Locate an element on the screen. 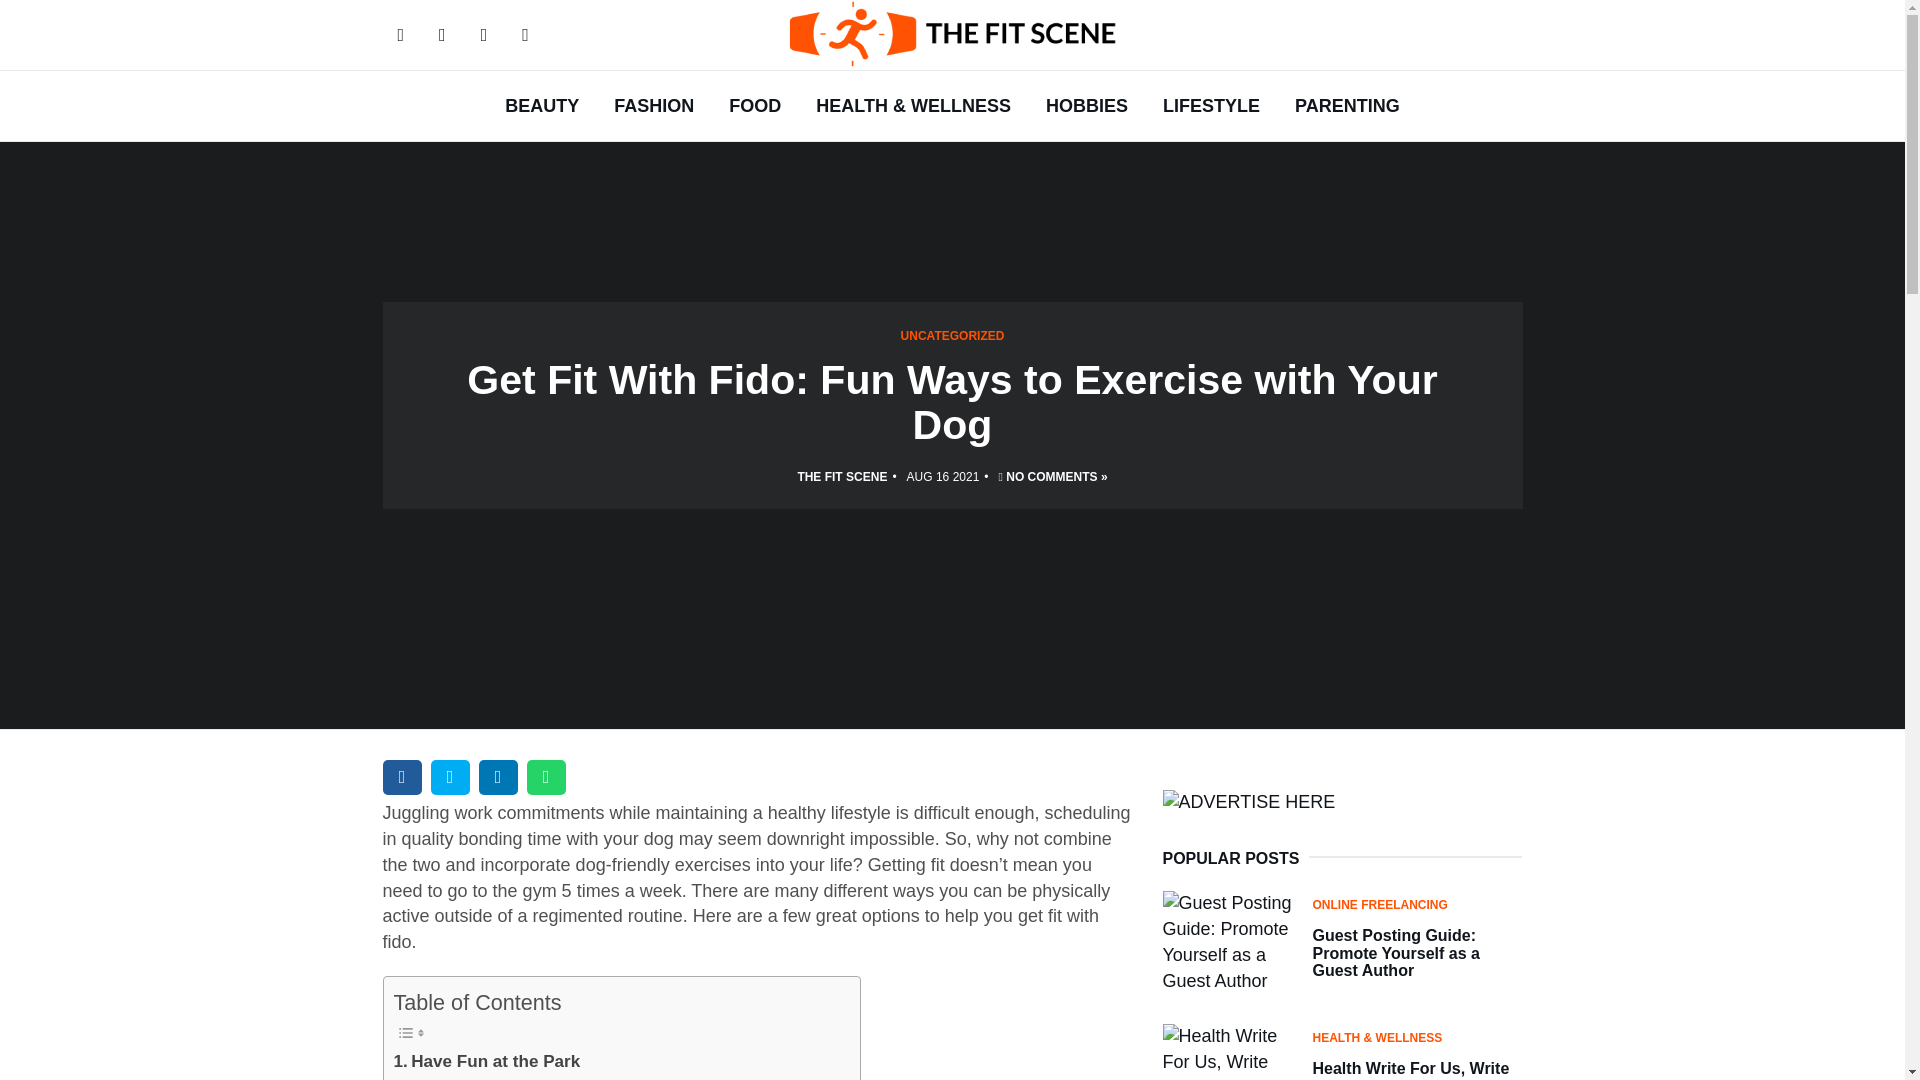 Image resolution: width=1920 pixels, height=1080 pixels. UNCATEGORIZED is located at coordinates (952, 336).